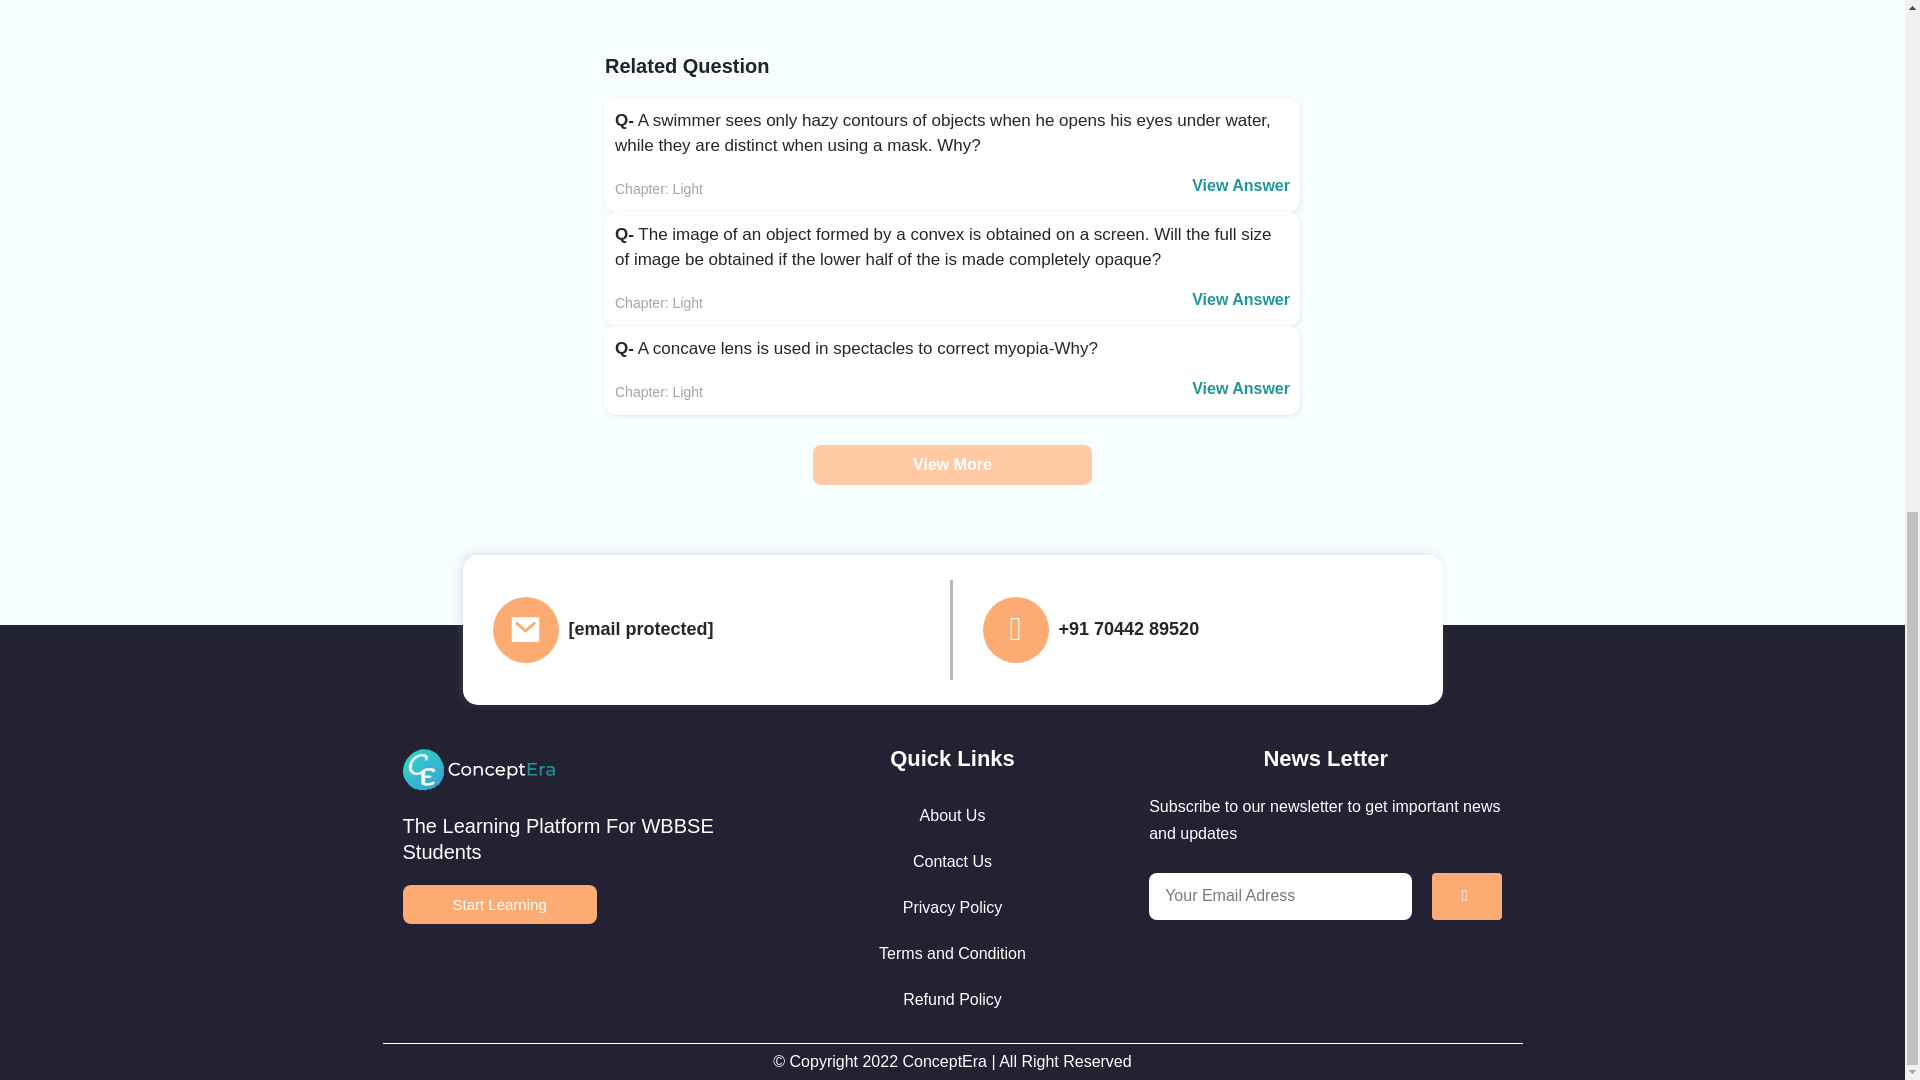  Describe the element at coordinates (952, 816) in the screenshot. I see `About Us` at that location.